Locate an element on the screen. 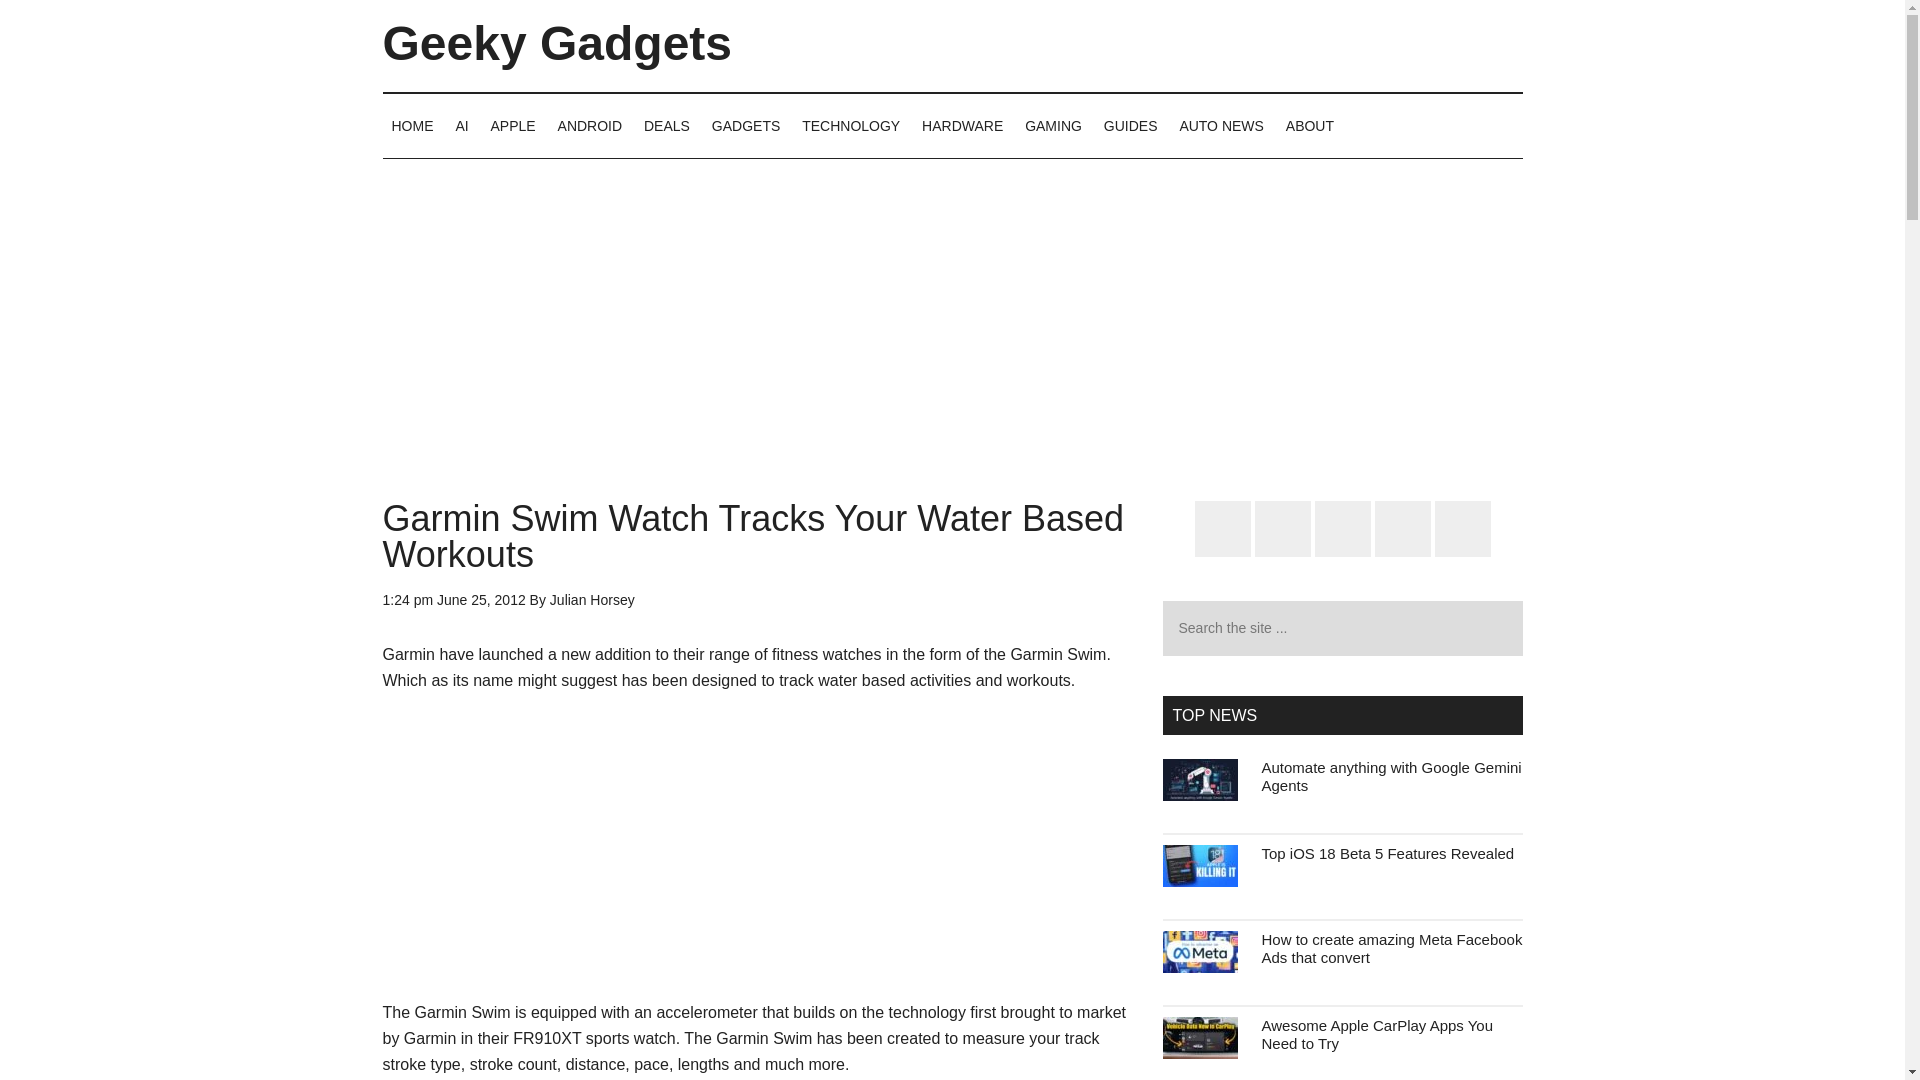  APPLE is located at coordinates (513, 125).